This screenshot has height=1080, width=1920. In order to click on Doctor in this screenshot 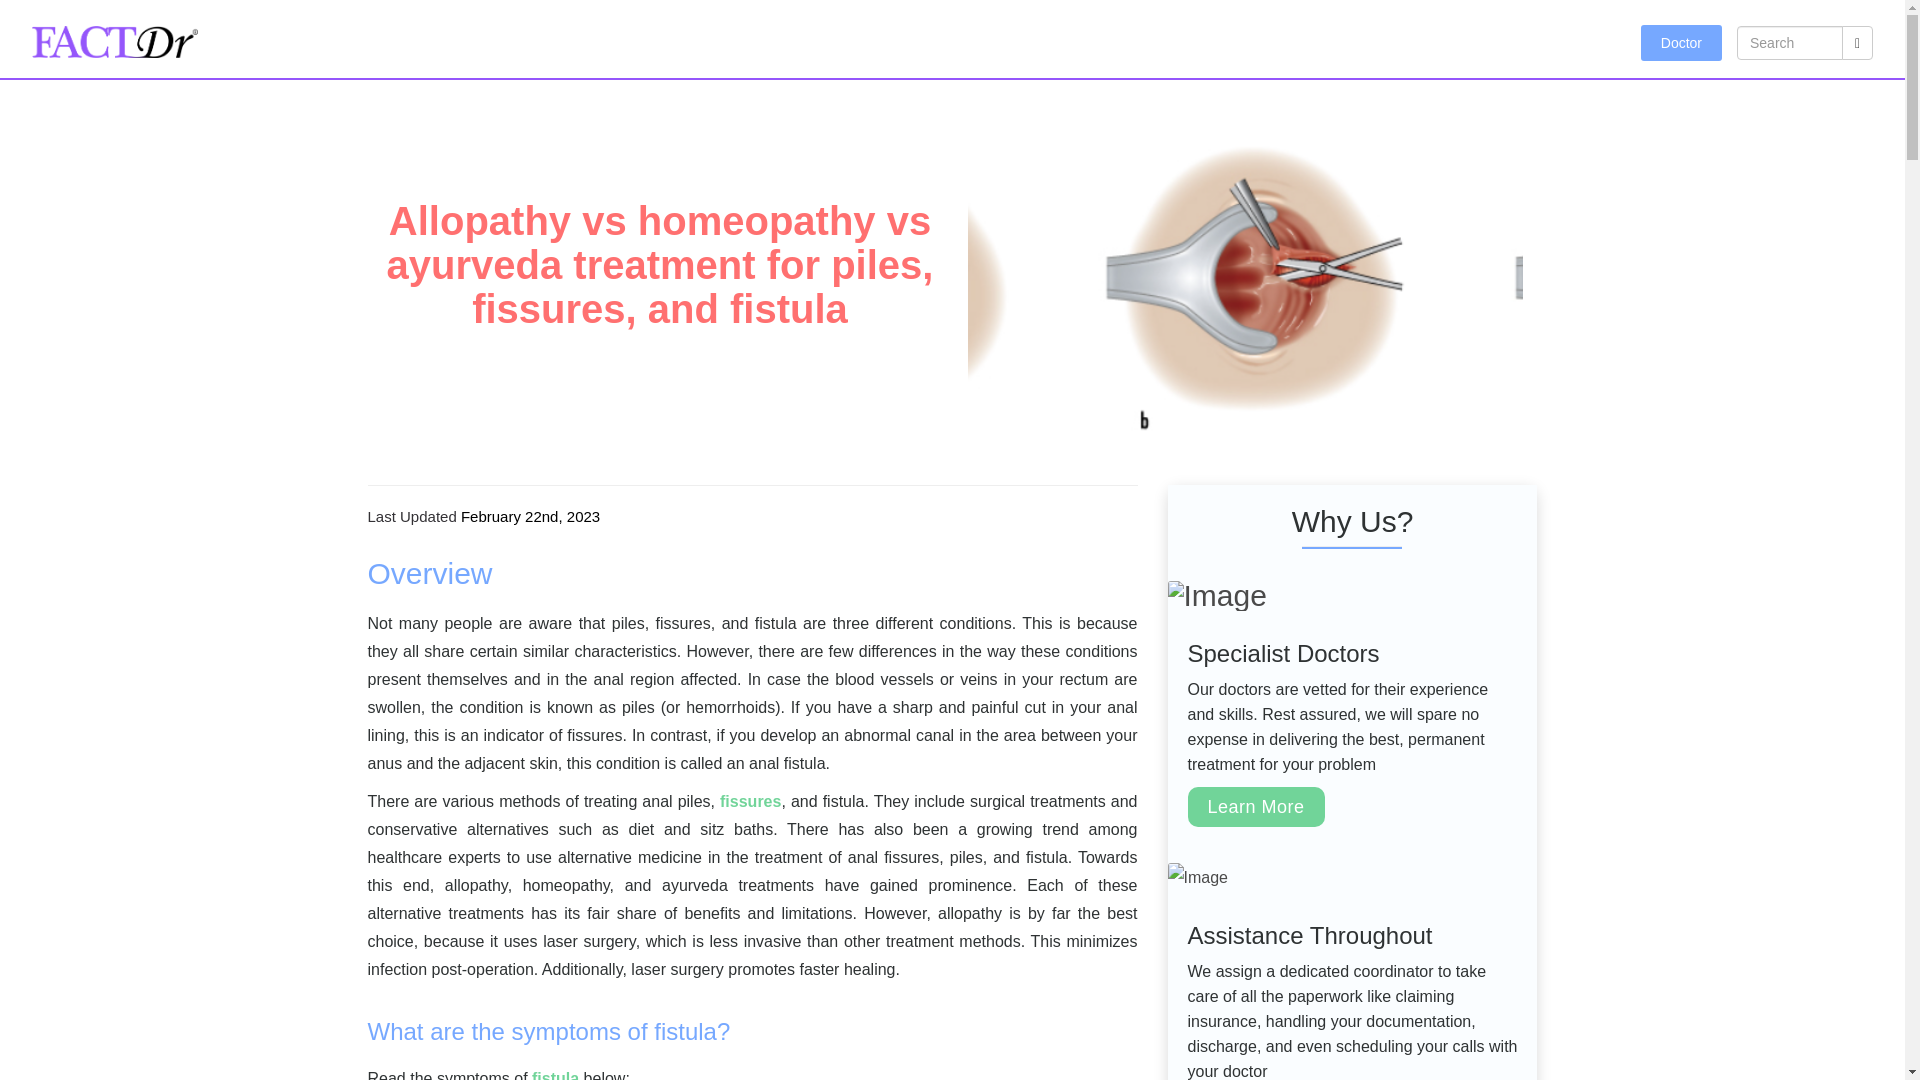, I will do `click(1682, 42)`.